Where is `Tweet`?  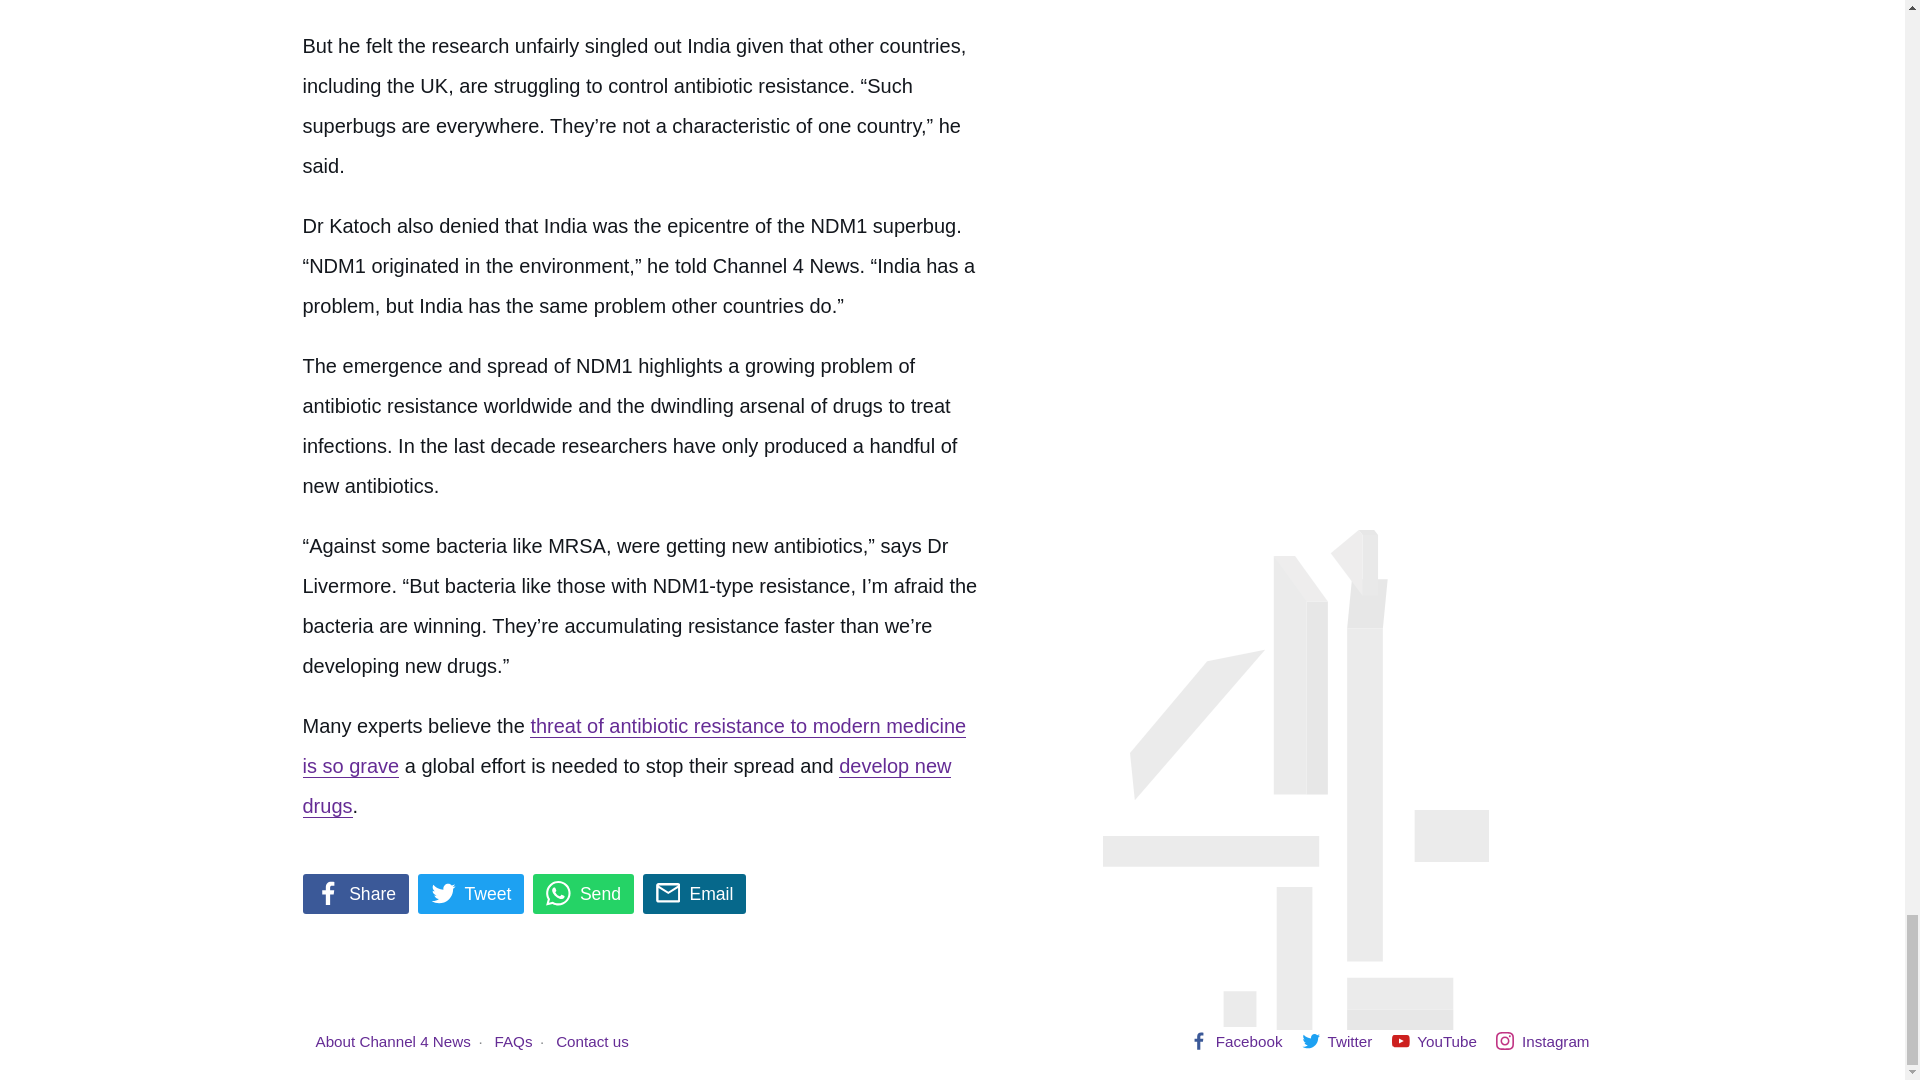 Tweet is located at coordinates (471, 893).